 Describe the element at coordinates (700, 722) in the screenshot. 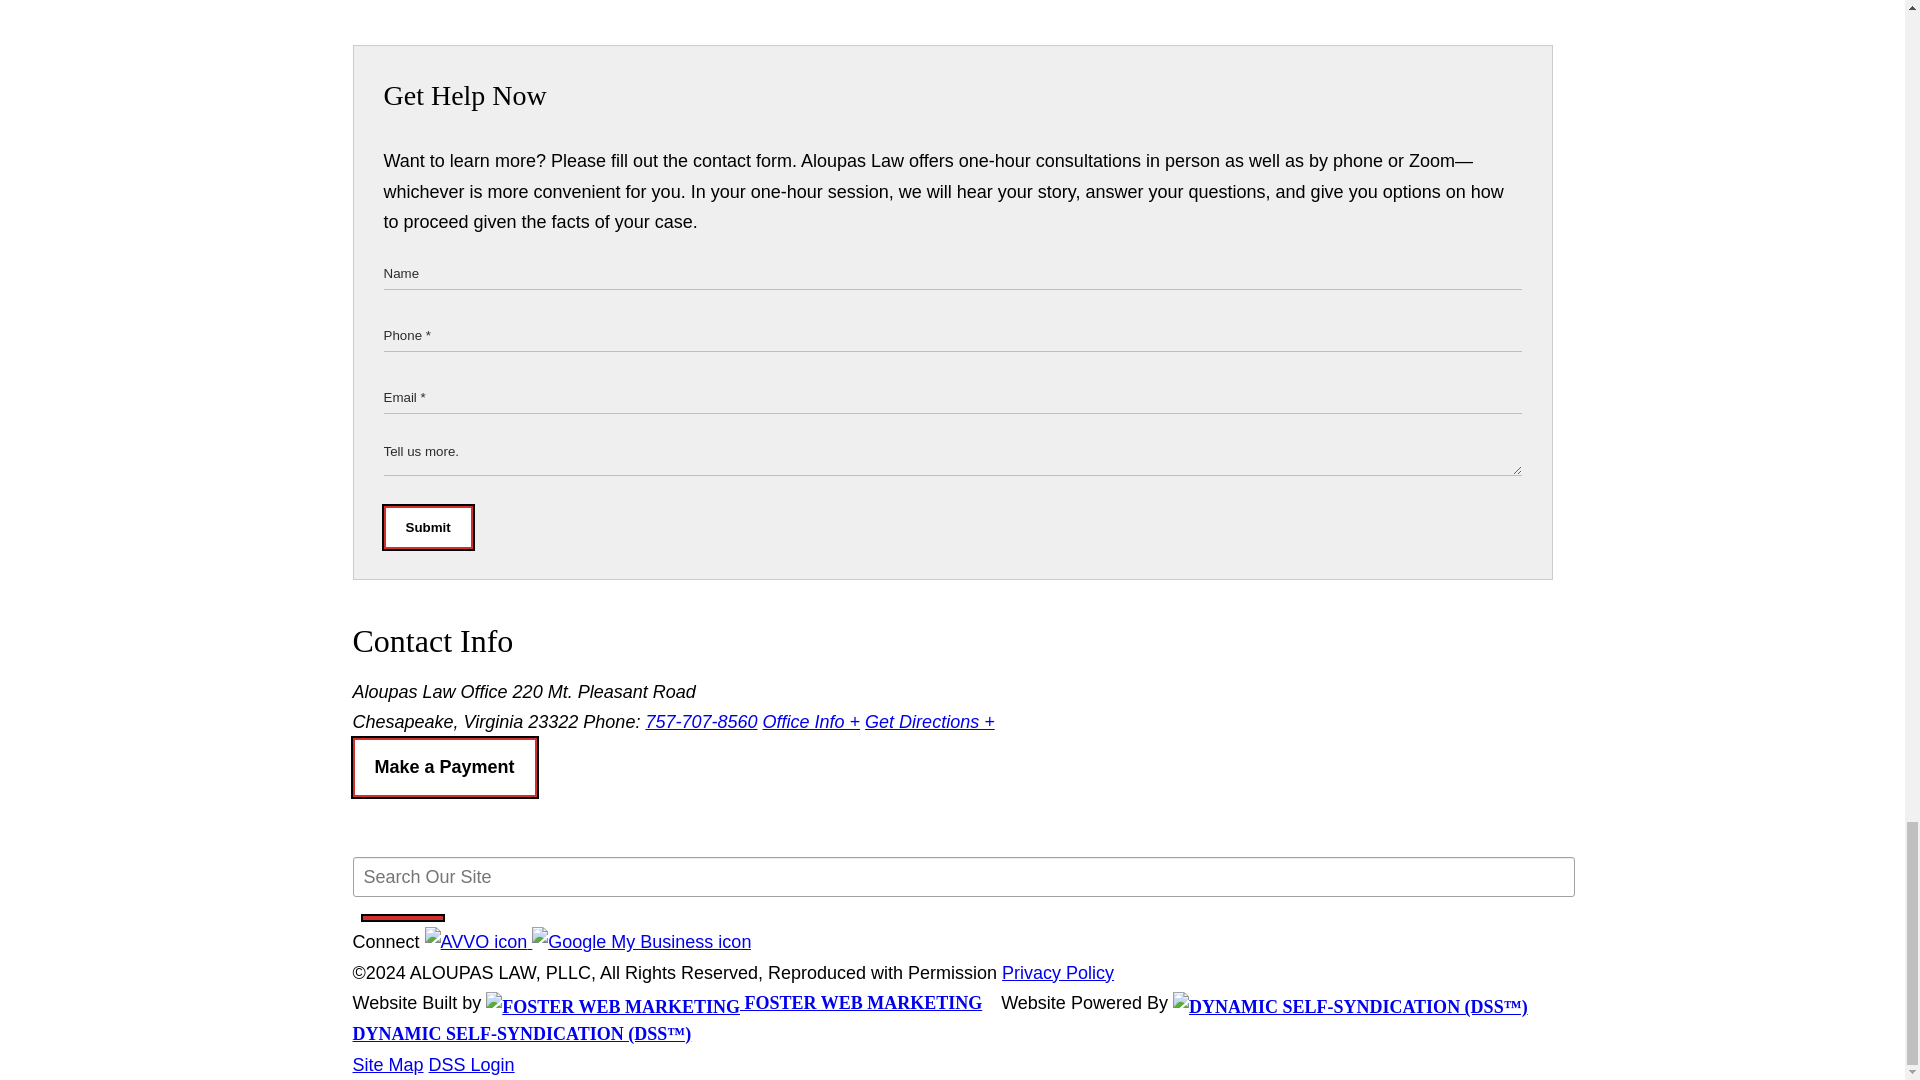

I see `757-707-8560` at that location.